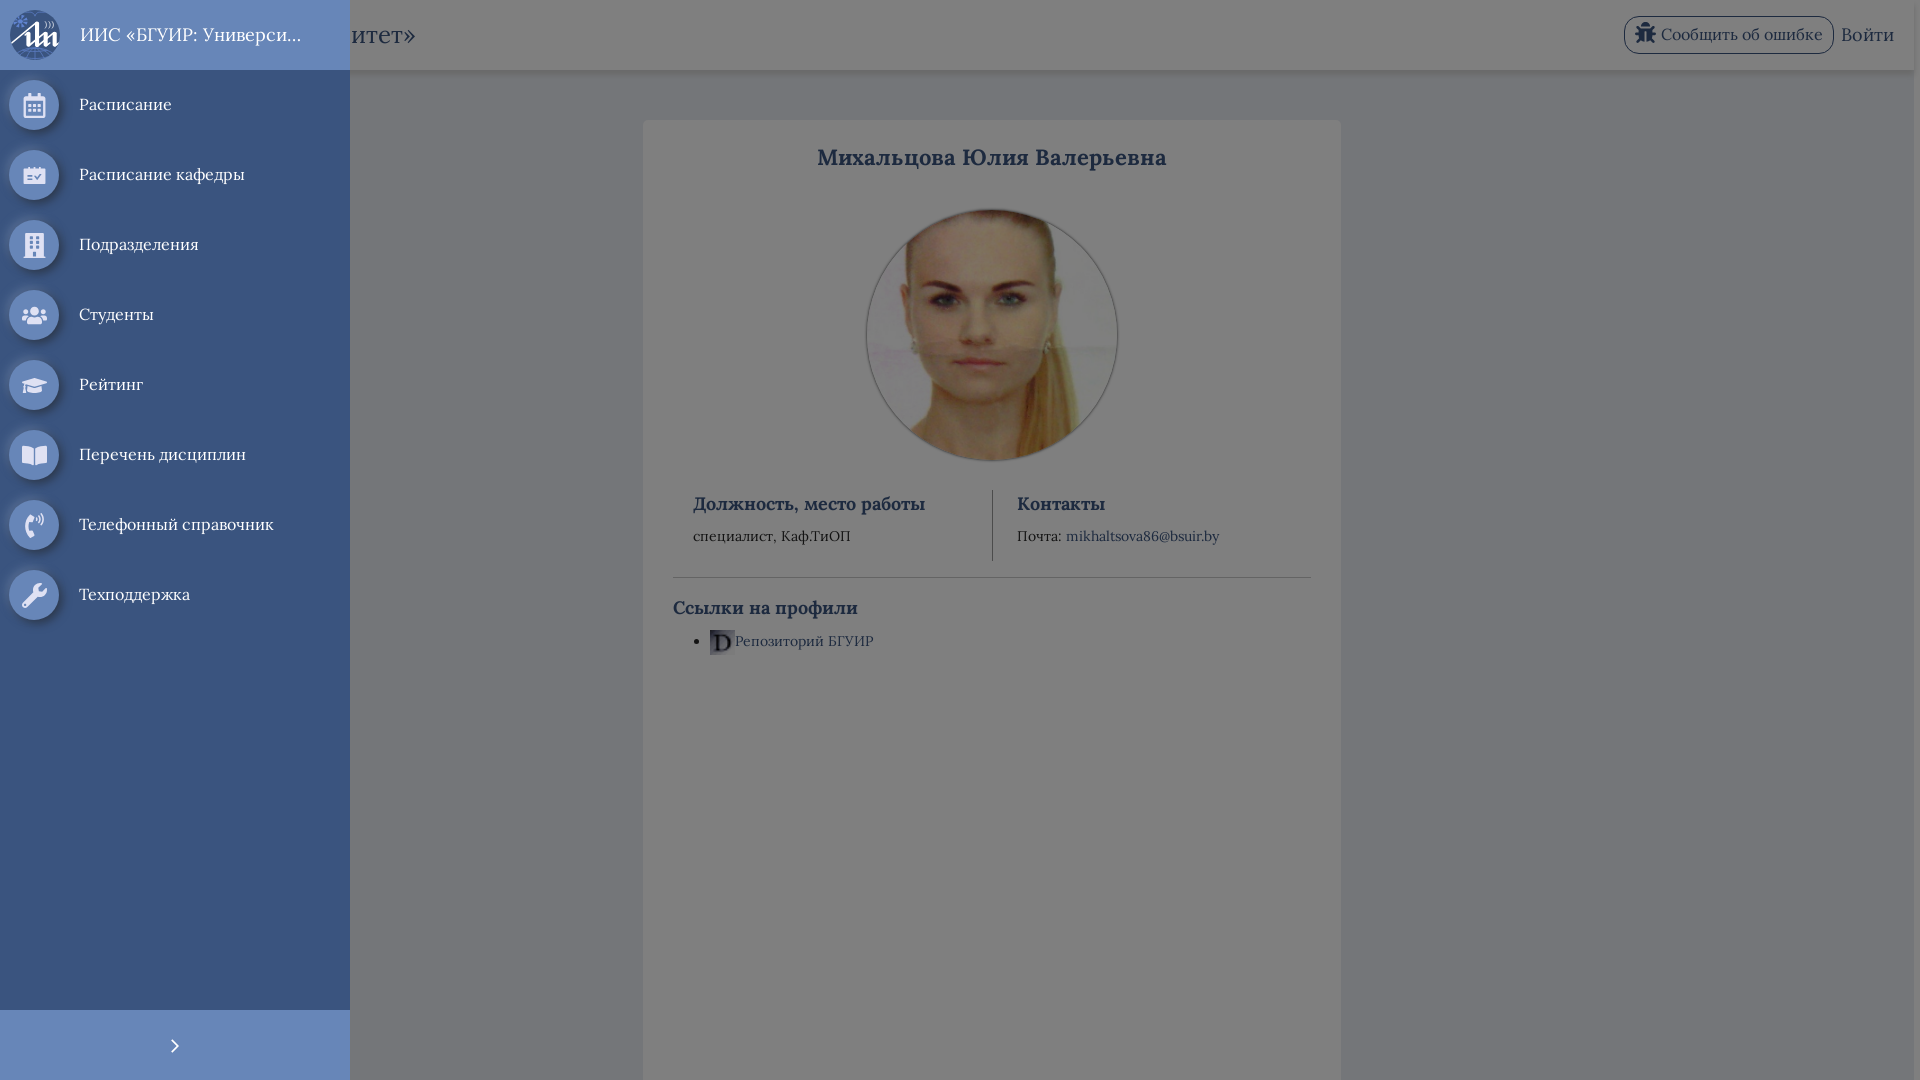 This screenshot has height=1080, width=1920. Describe the element at coordinates (1142, 536) in the screenshot. I see `mikhaltsova86@bsuir.by` at that location.